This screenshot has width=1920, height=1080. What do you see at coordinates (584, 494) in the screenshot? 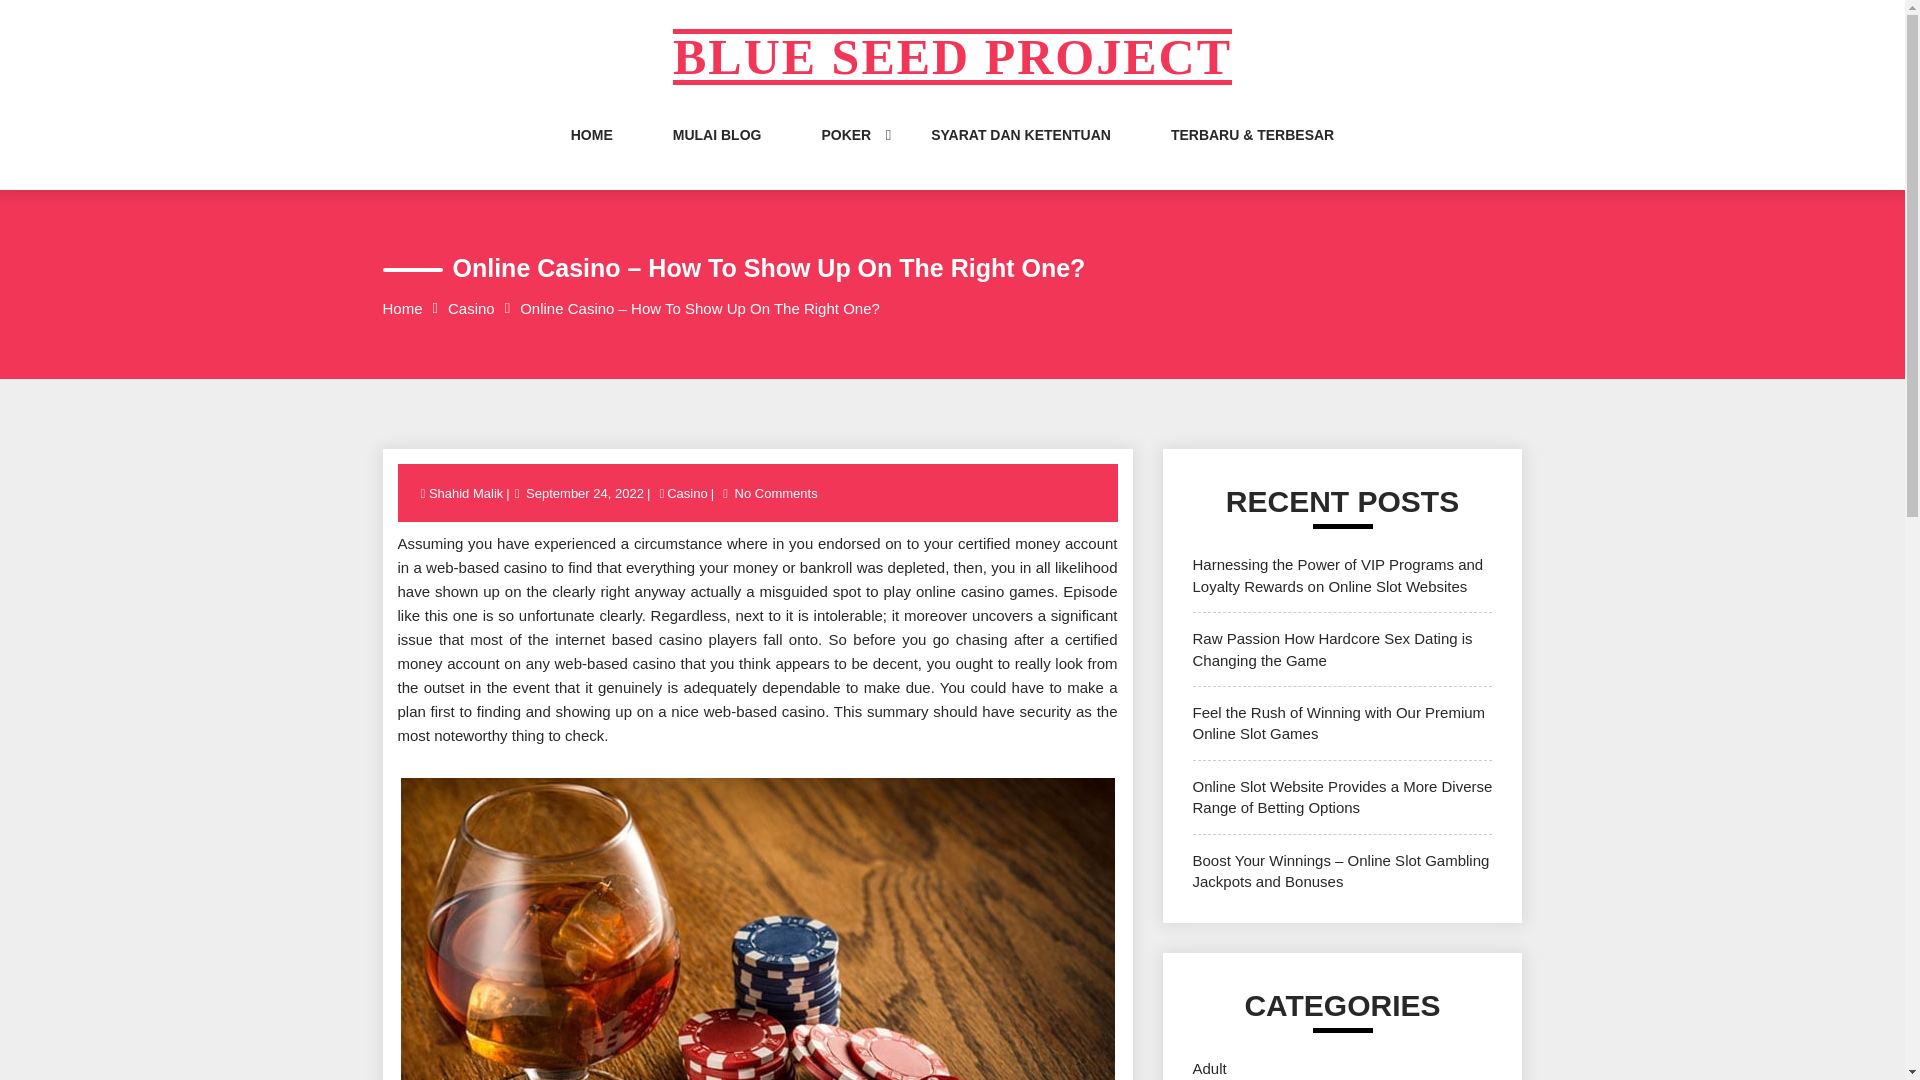
I see `September 24, 2022` at bounding box center [584, 494].